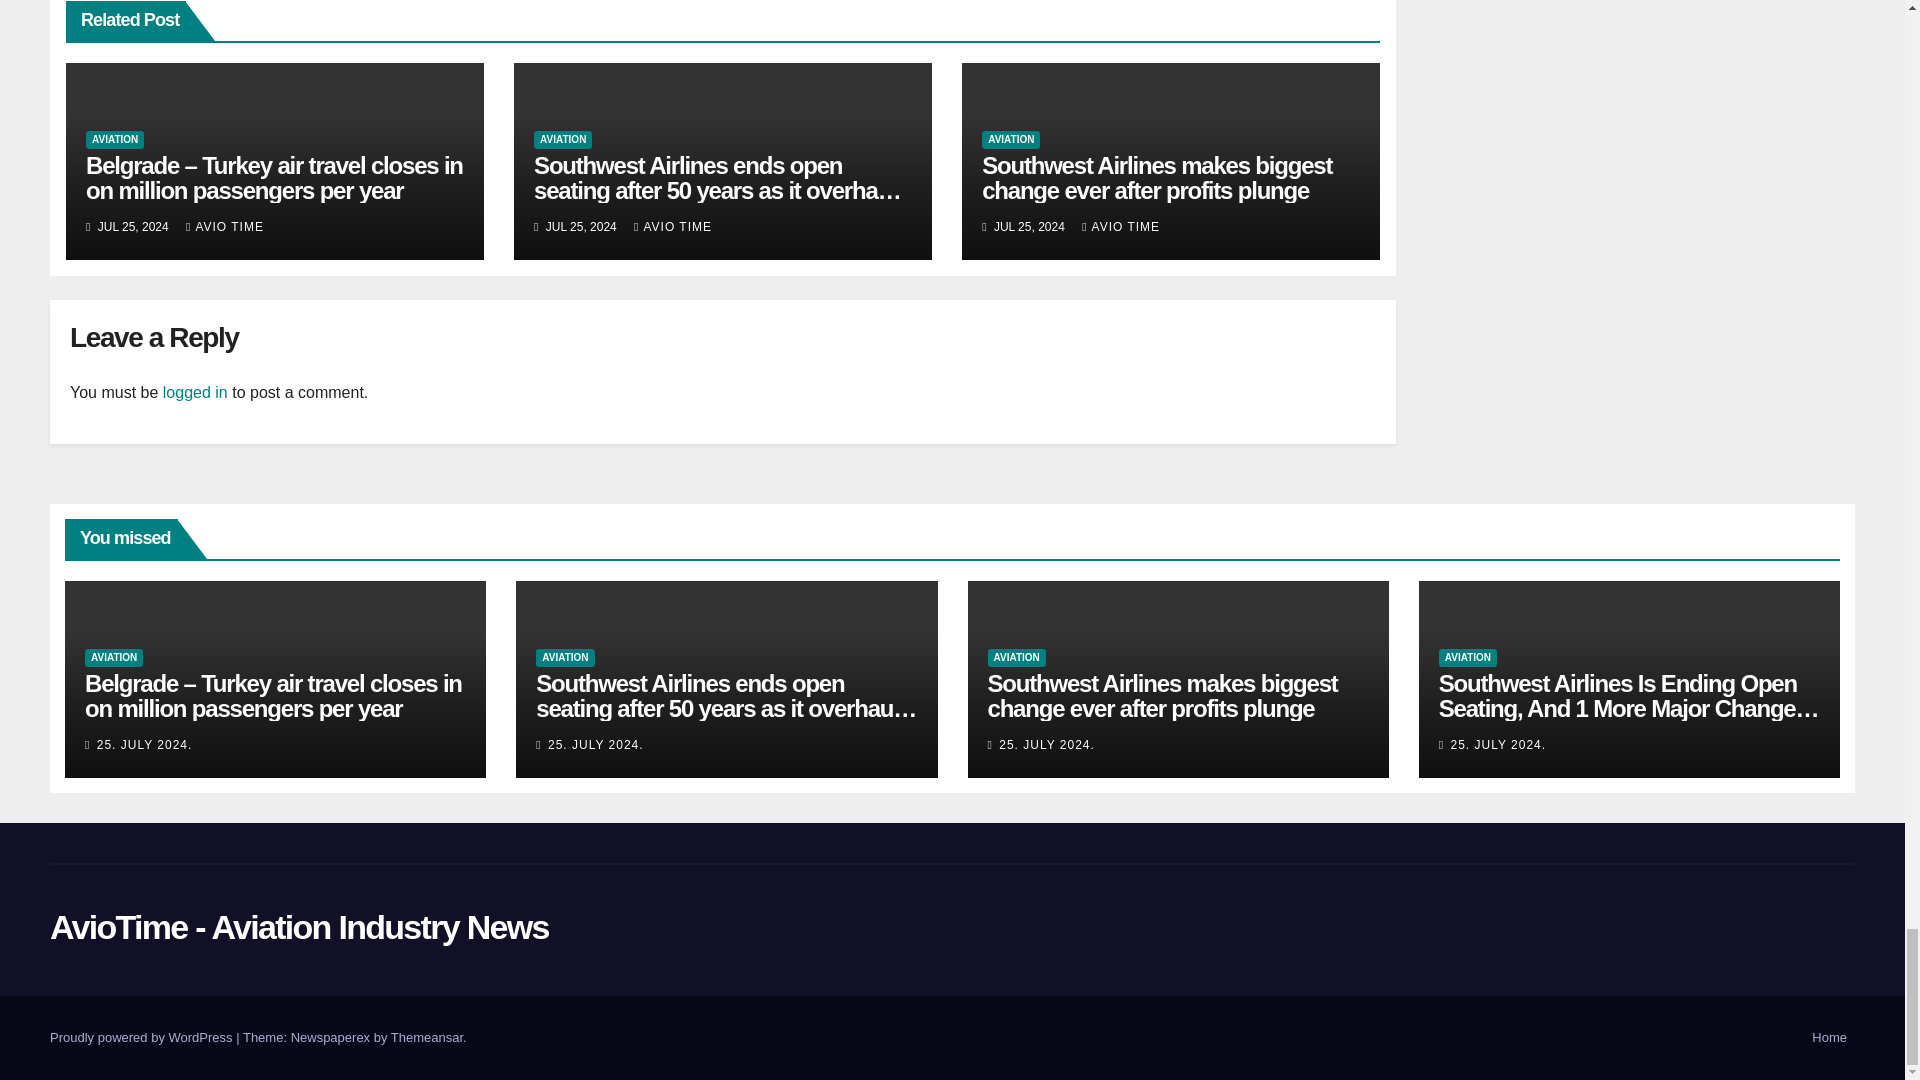 This screenshot has width=1920, height=1080. What do you see at coordinates (225, 227) in the screenshot?
I see `AVIO TIME` at bounding box center [225, 227].